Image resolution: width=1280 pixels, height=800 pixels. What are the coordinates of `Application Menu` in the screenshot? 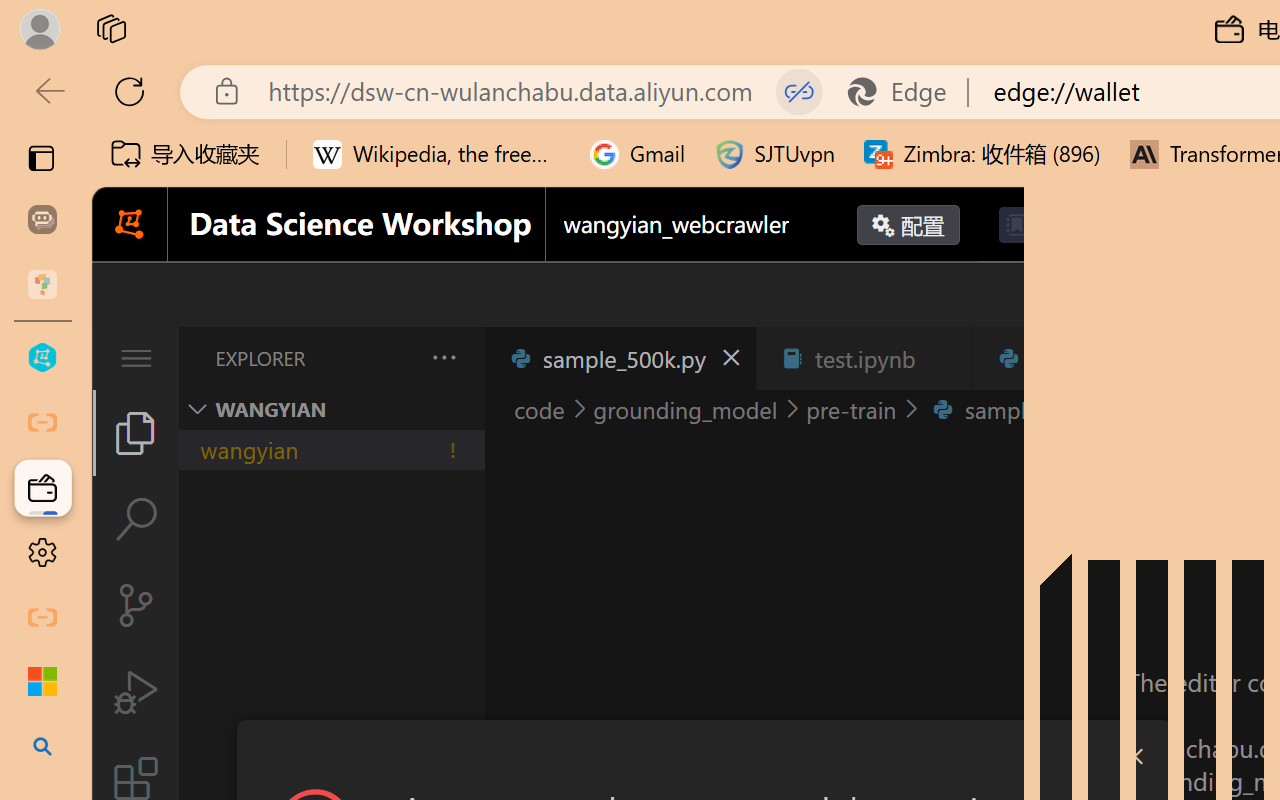 It's located at (136, 358).